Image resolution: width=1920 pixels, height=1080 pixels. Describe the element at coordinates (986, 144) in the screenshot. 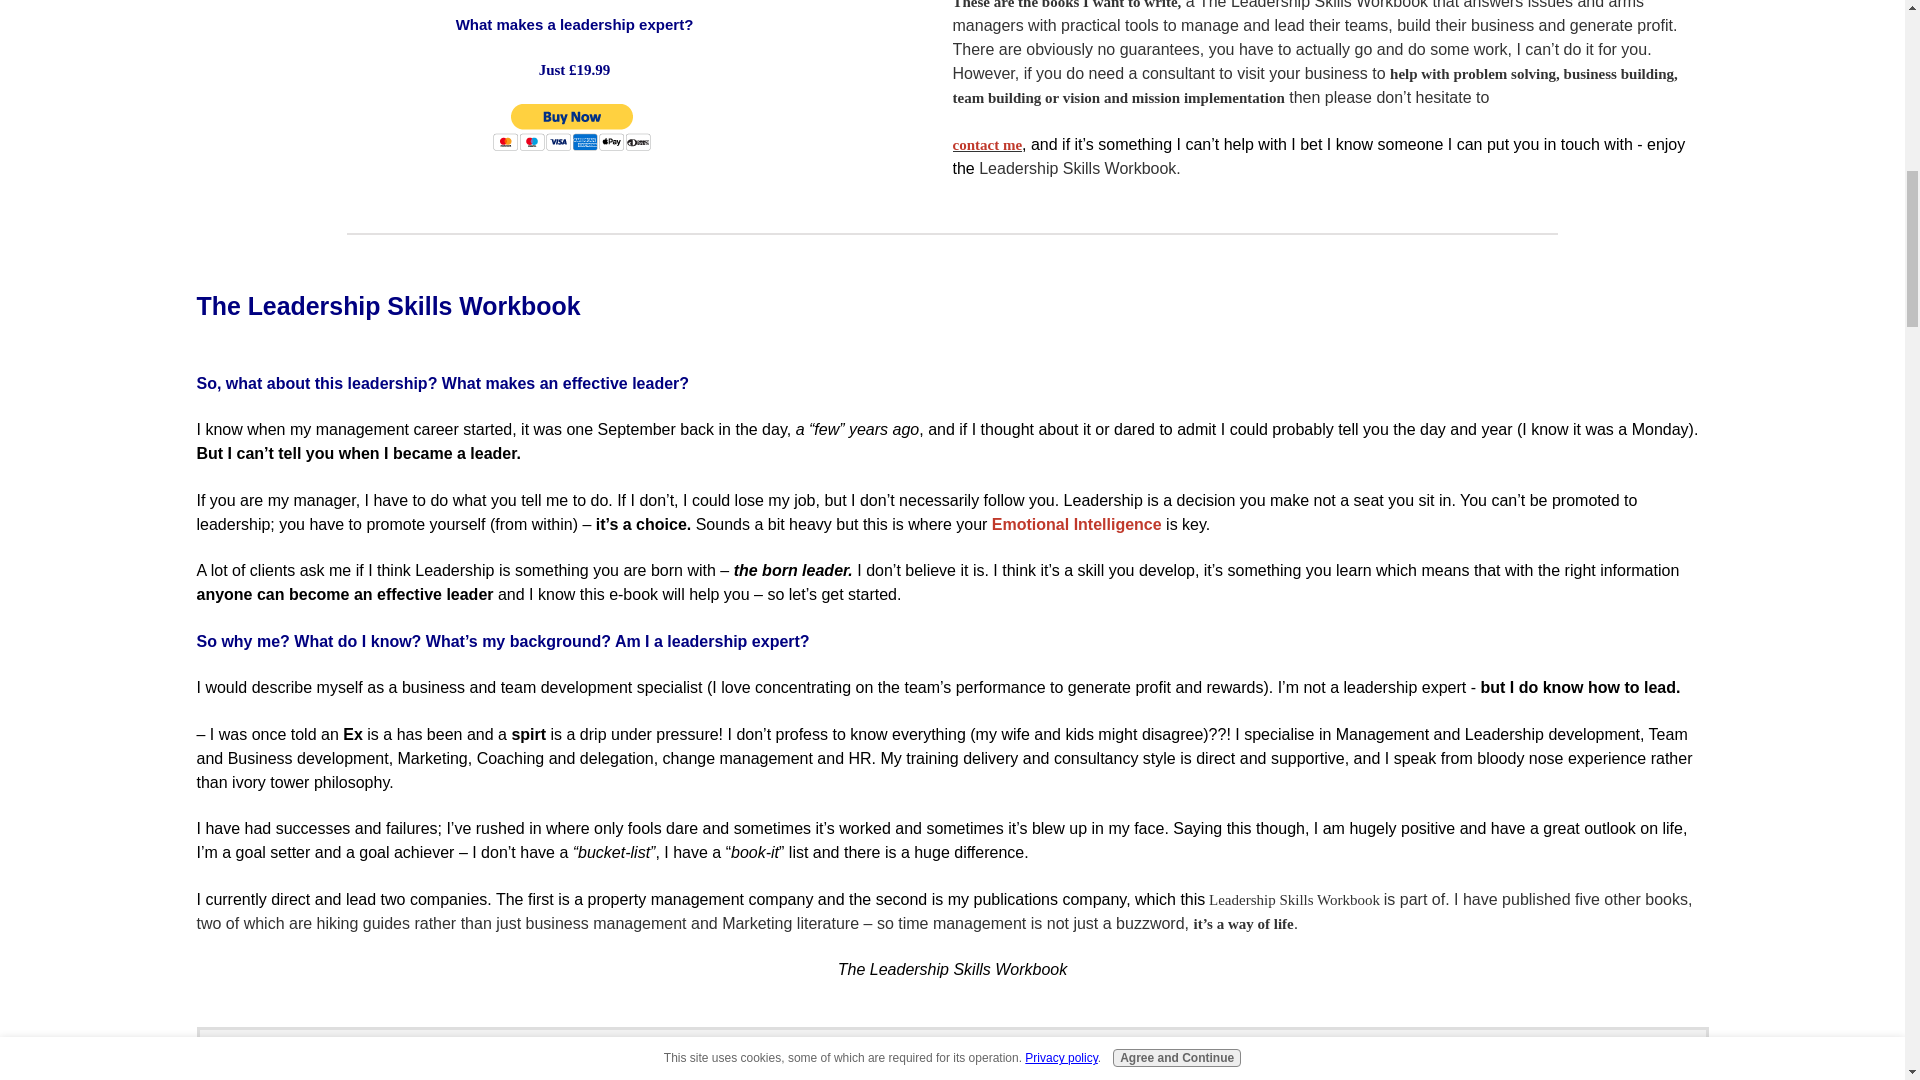

I see `contact me` at that location.